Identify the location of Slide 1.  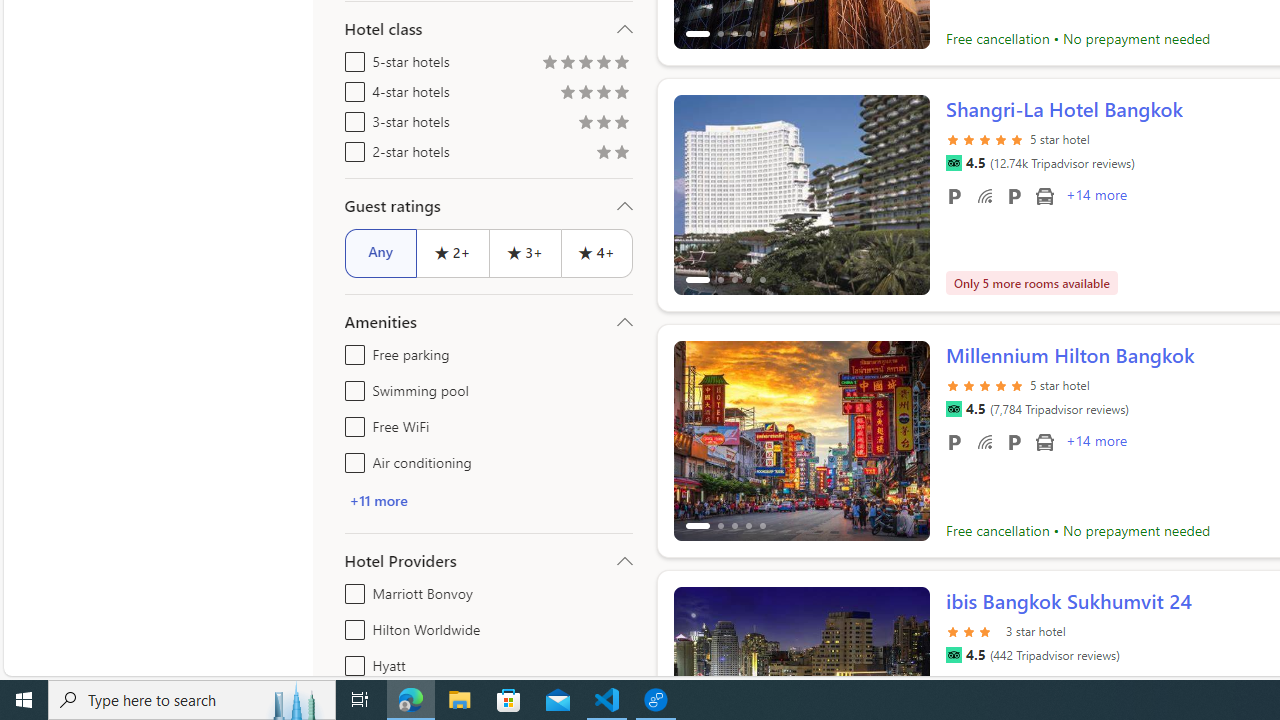
(802, 440).